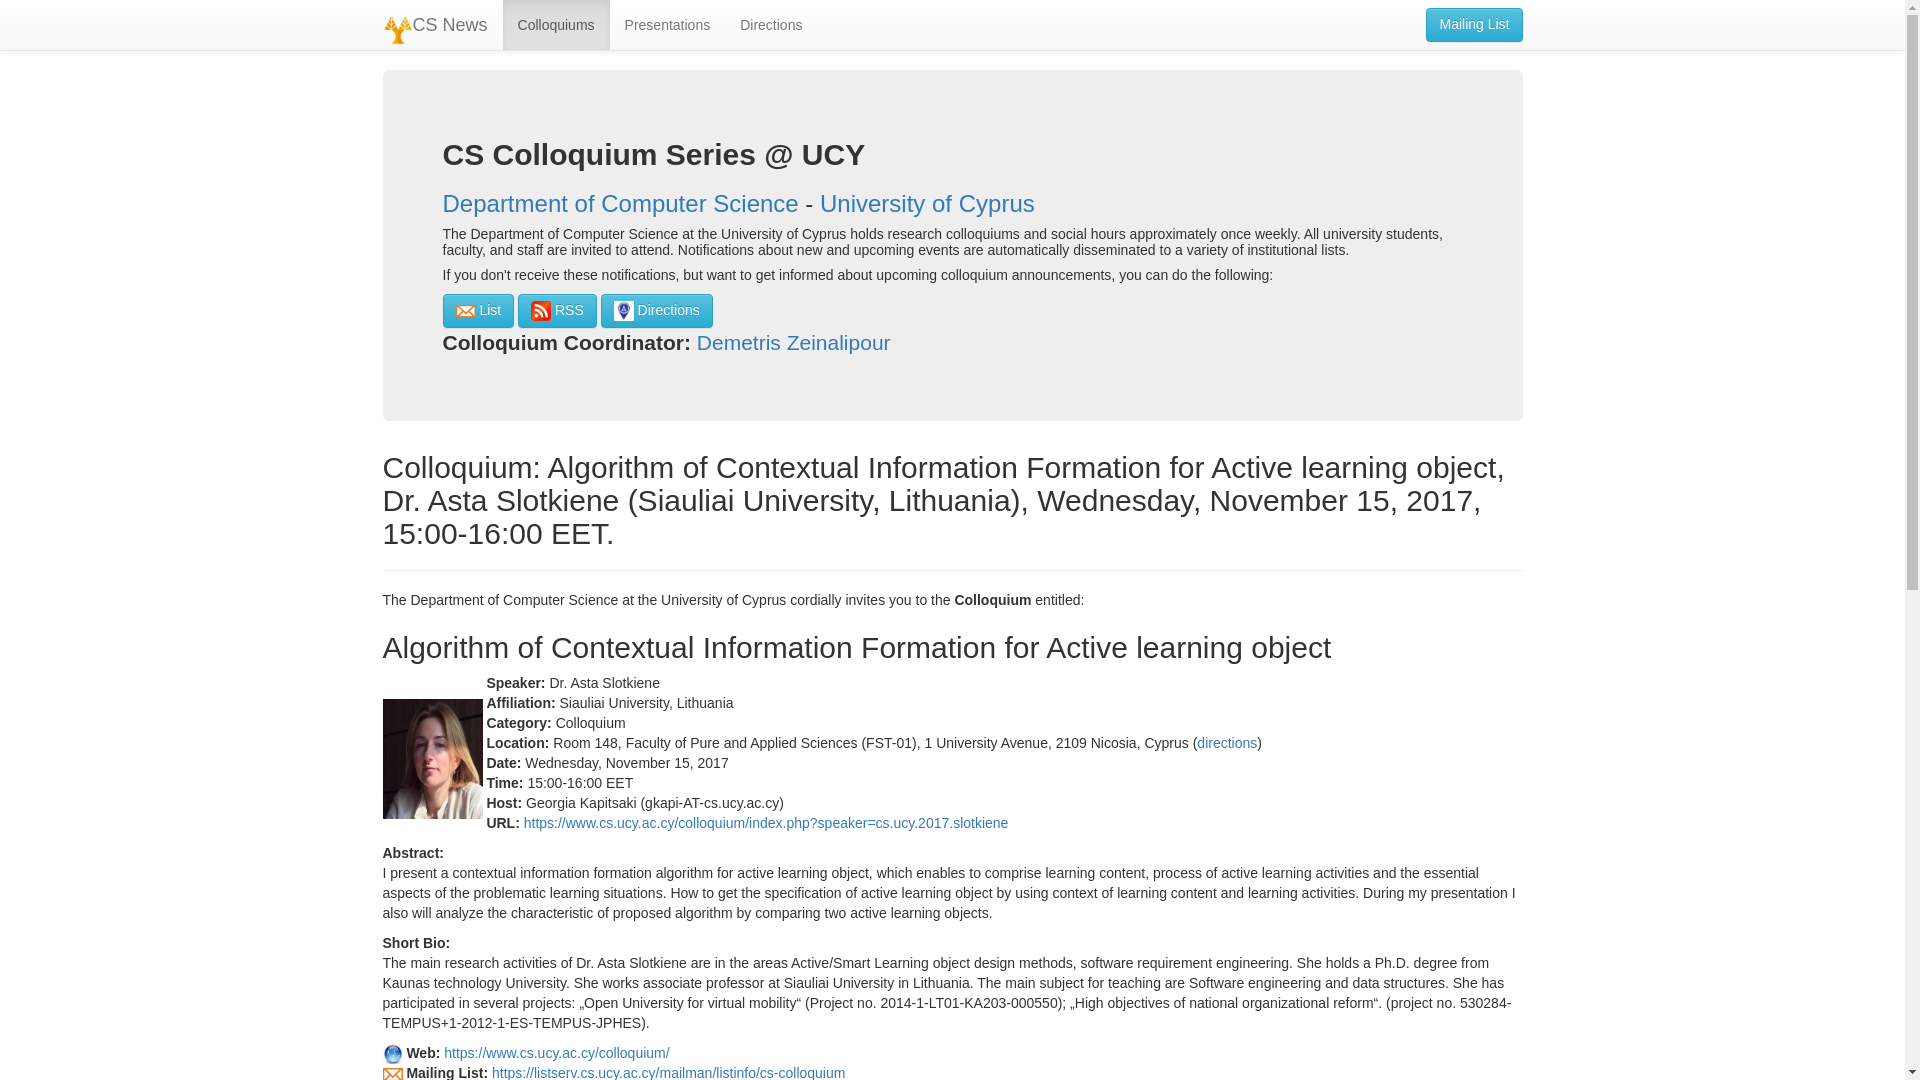  What do you see at coordinates (1474, 24) in the screenshot?
I see `Mailing List` at bounding box center [1474, 24].